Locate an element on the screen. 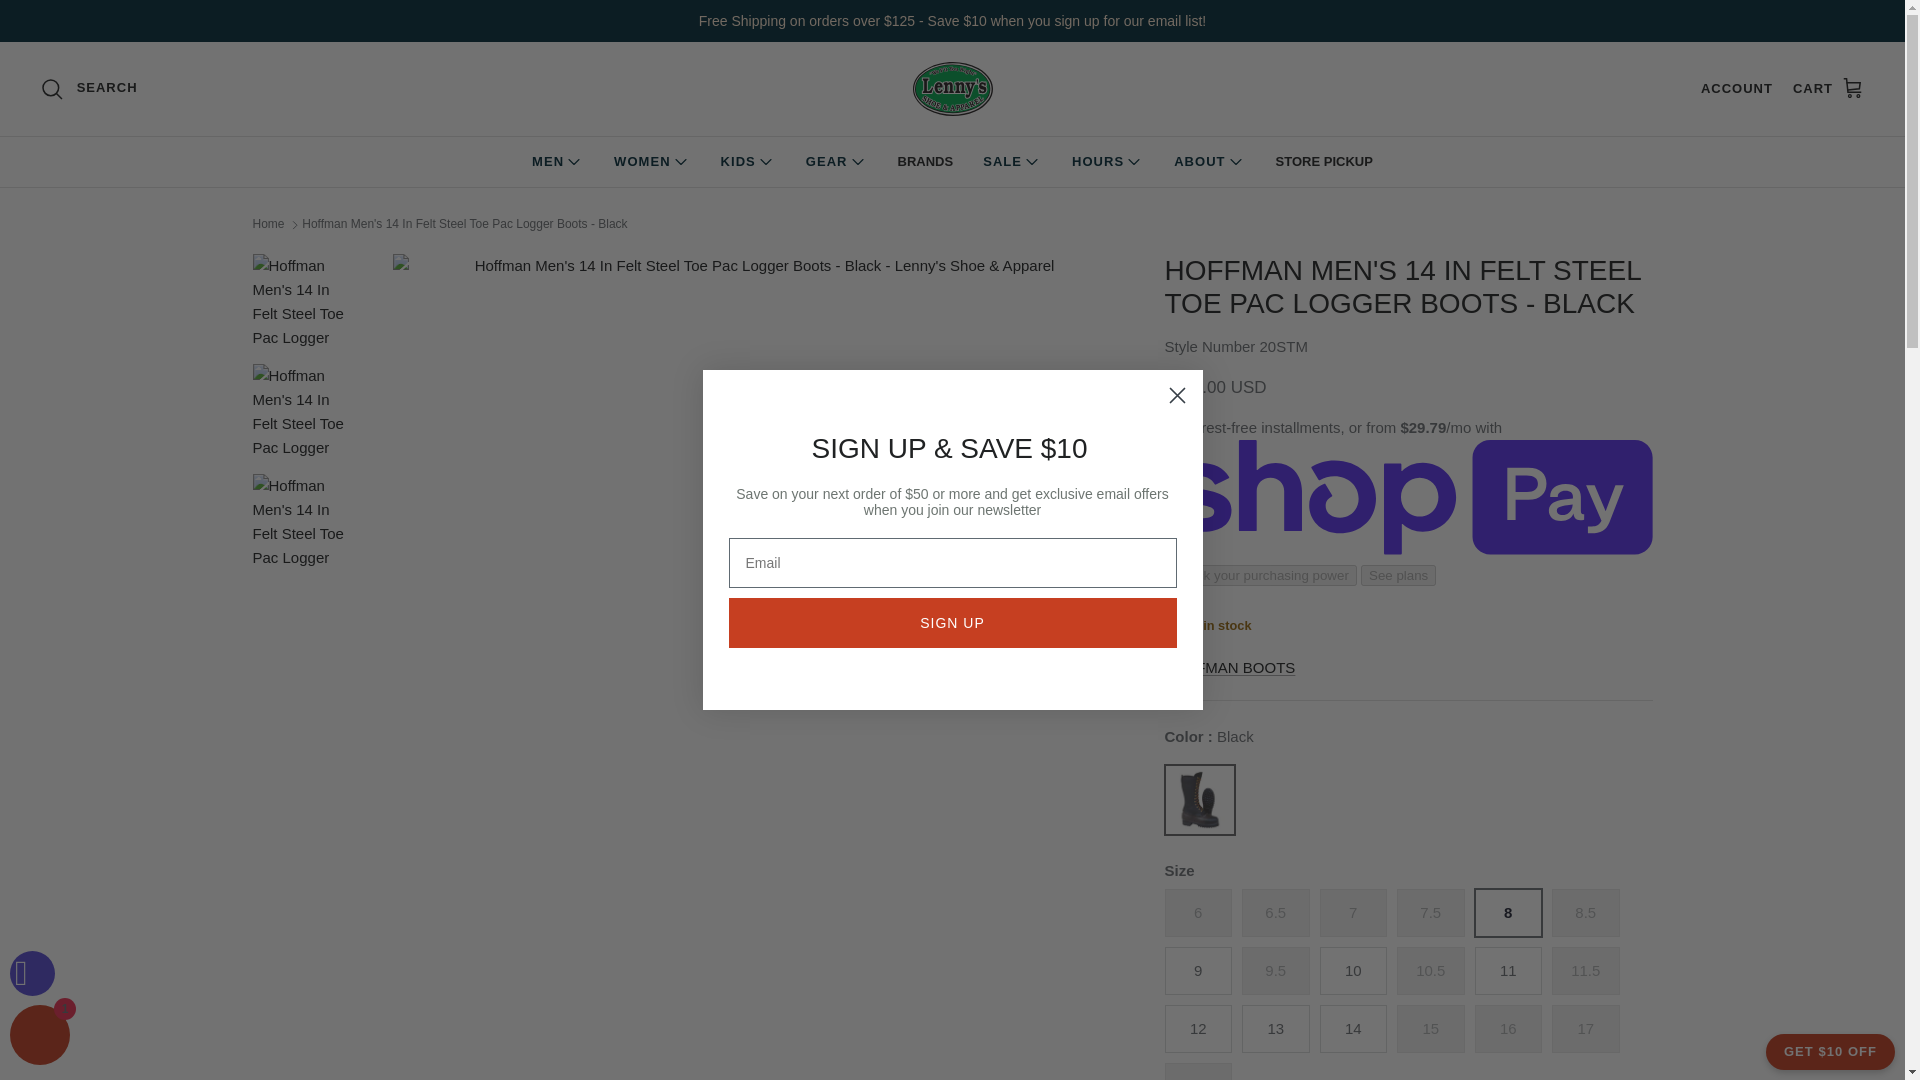 Image resolution: width=1920 pixels, height=1080 pixels. RIGHT is located at coordinates (1098, 617).